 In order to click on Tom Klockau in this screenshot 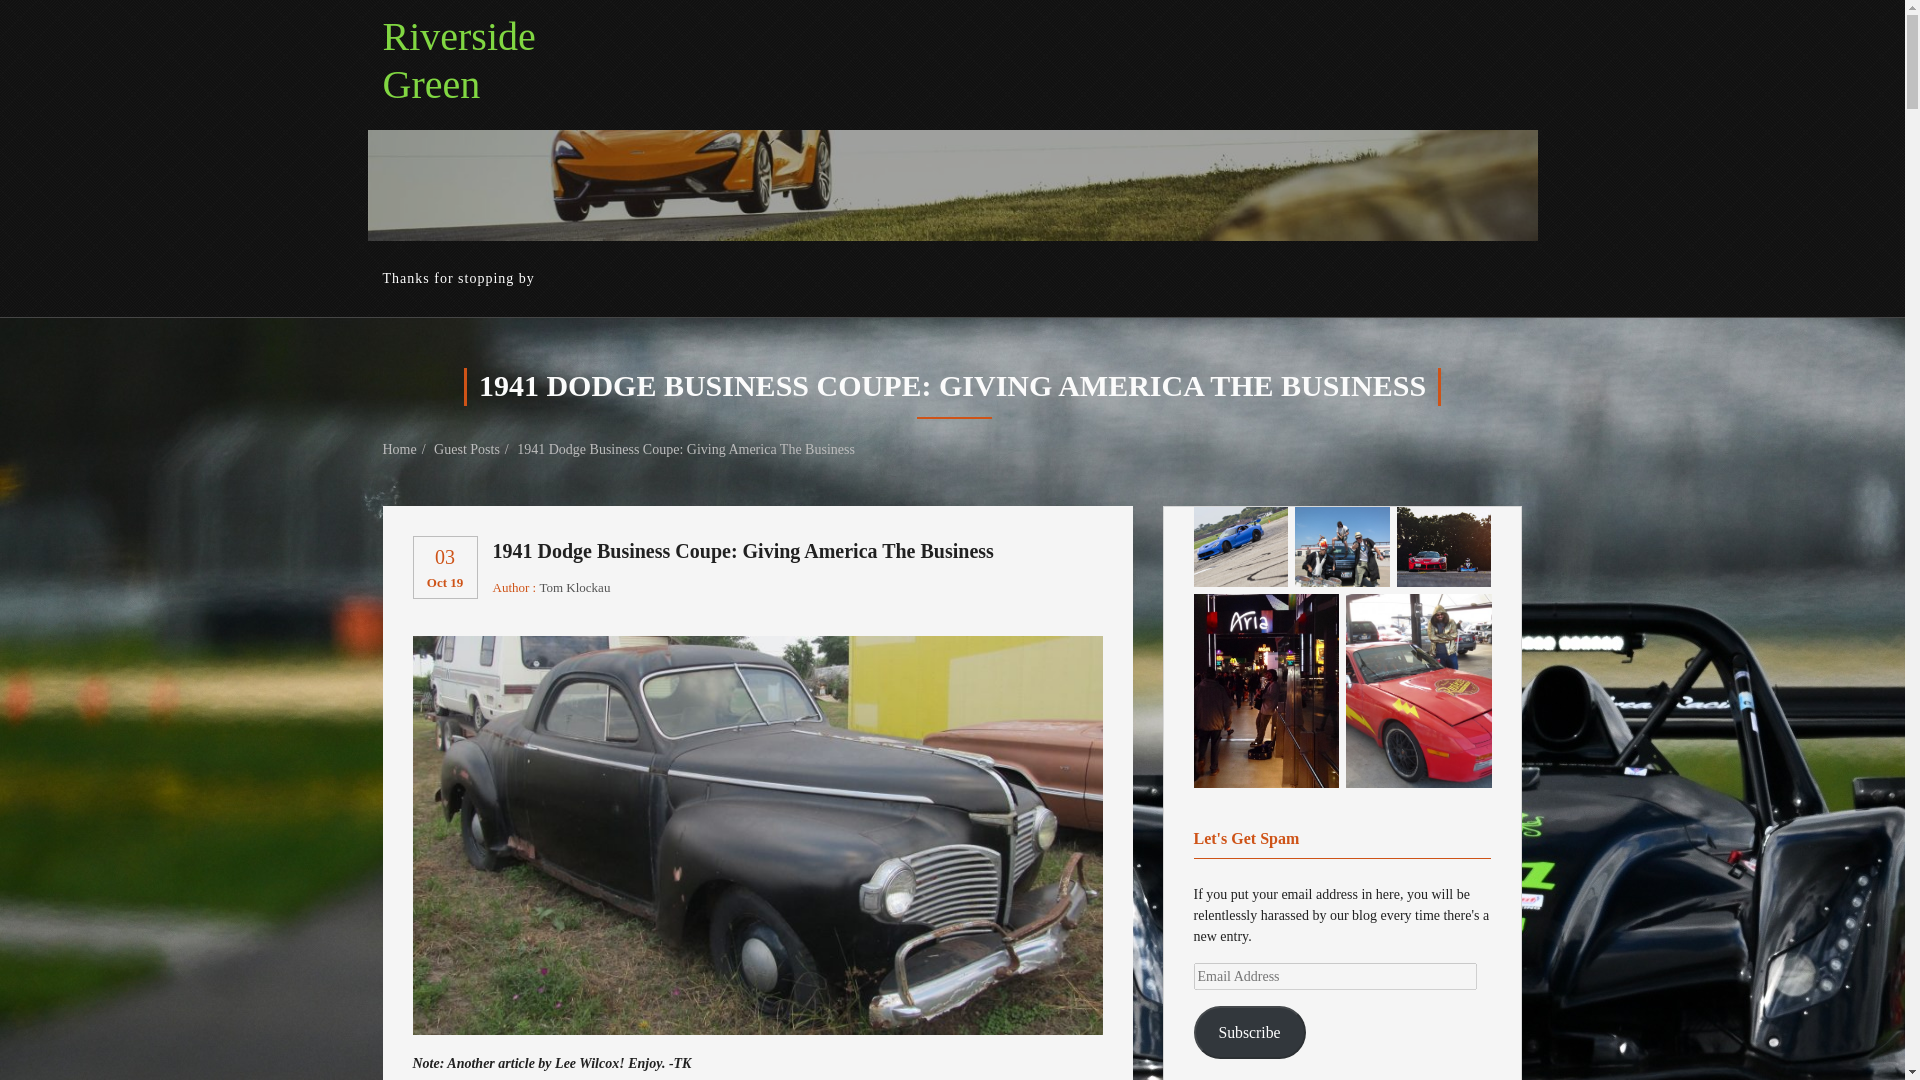, I will do `click(574, 588)`.